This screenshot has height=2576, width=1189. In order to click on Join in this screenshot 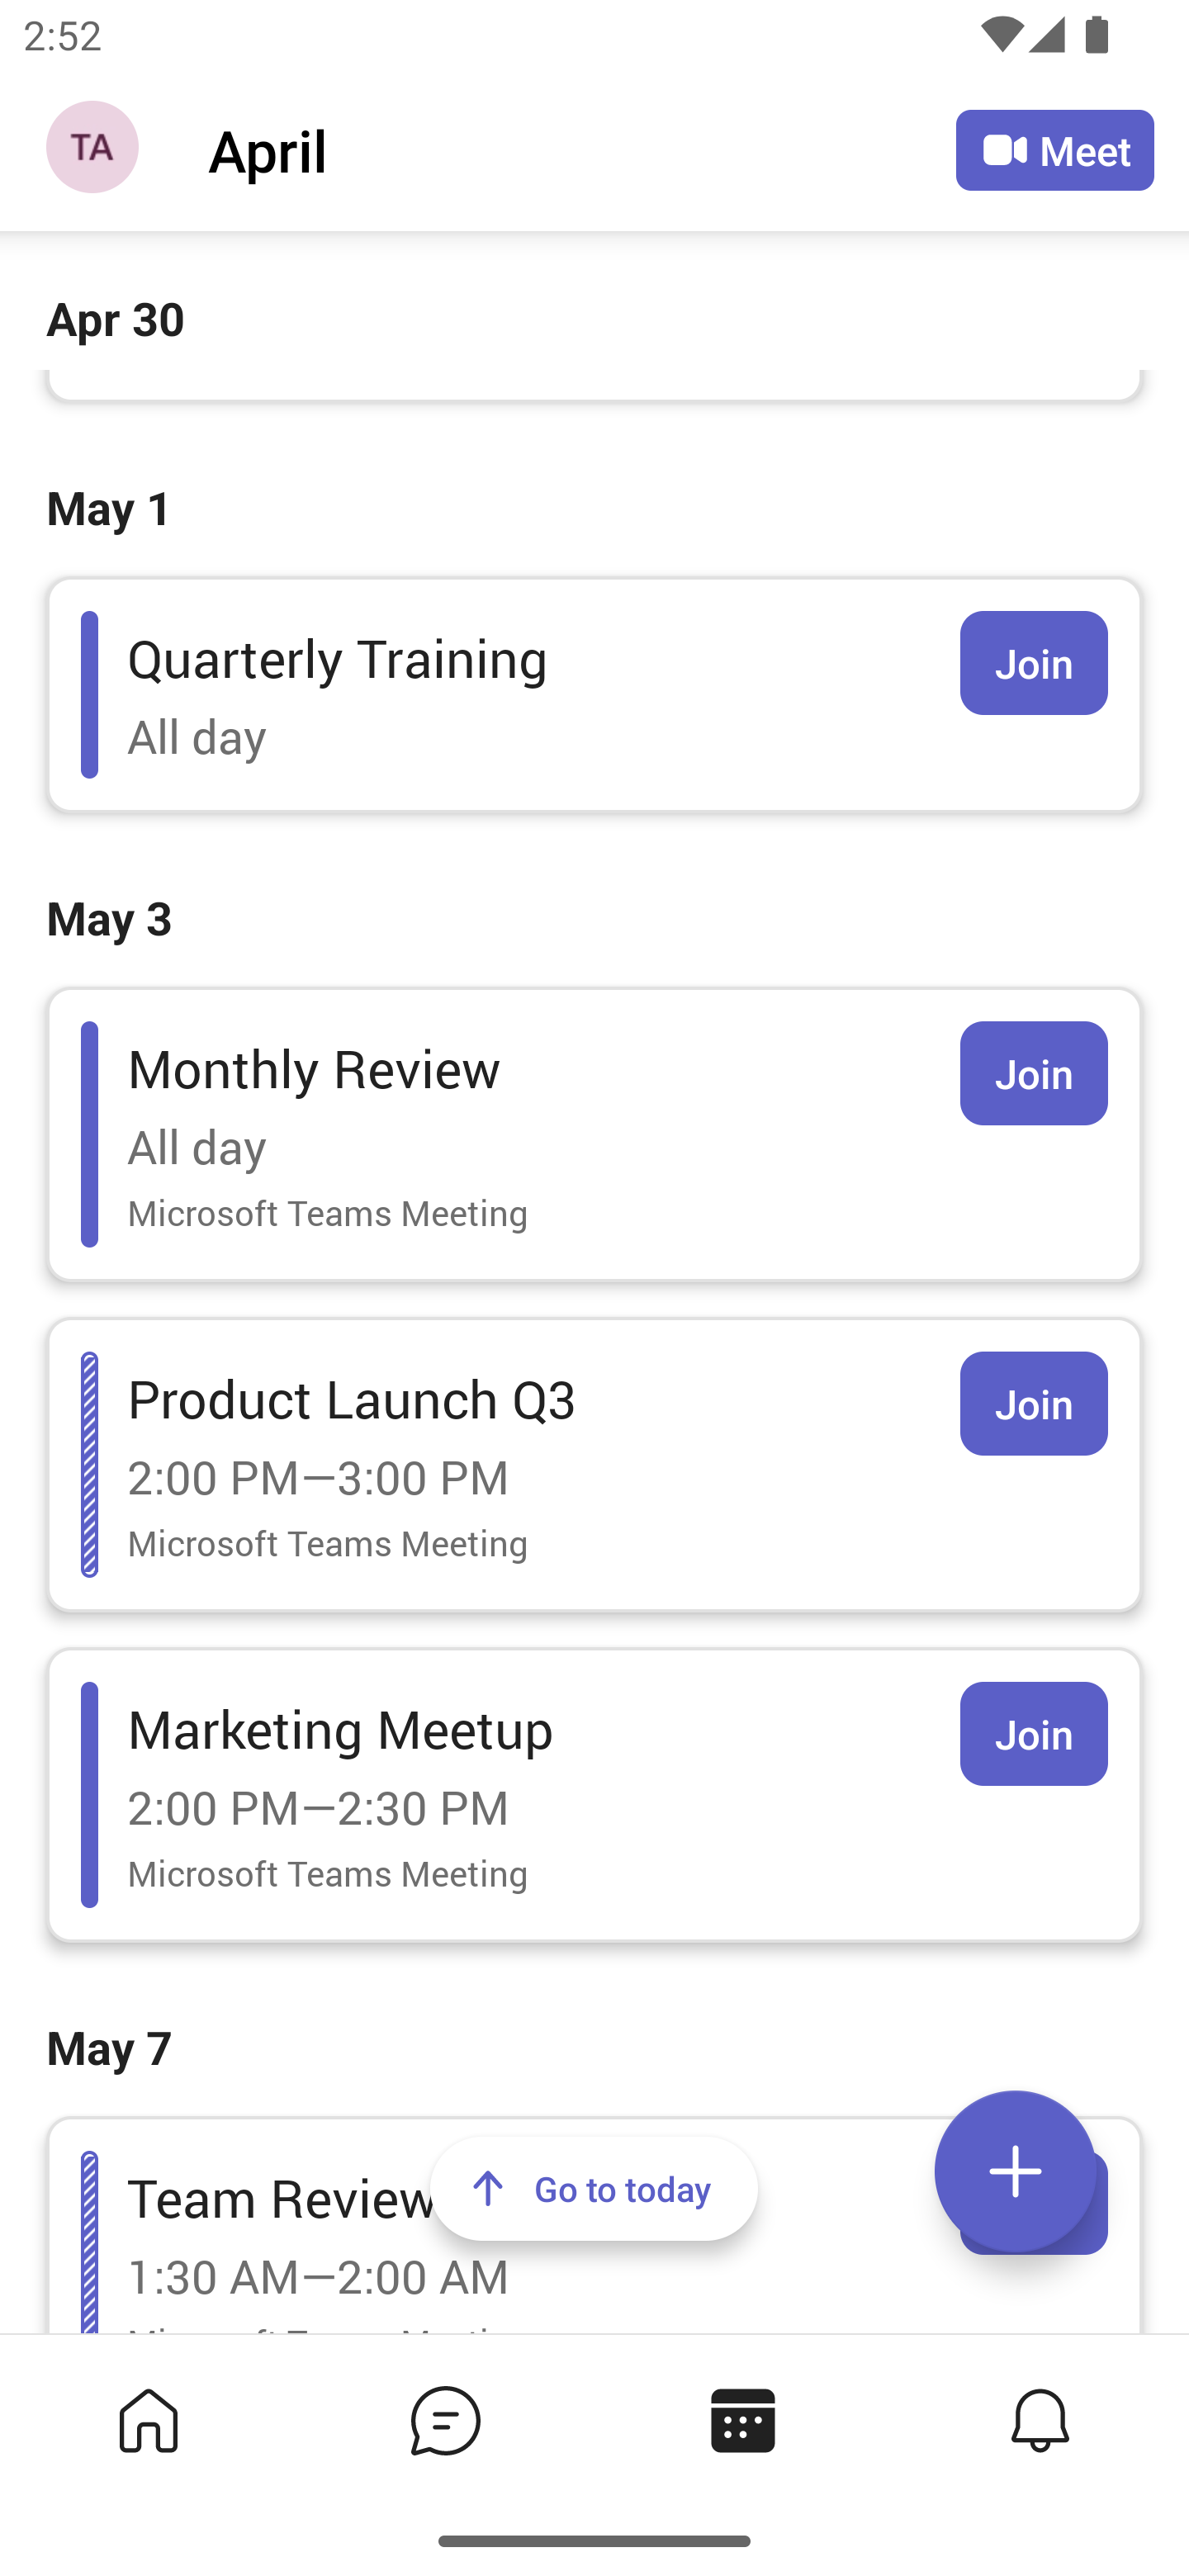, I will do `click(1034, 663)`.